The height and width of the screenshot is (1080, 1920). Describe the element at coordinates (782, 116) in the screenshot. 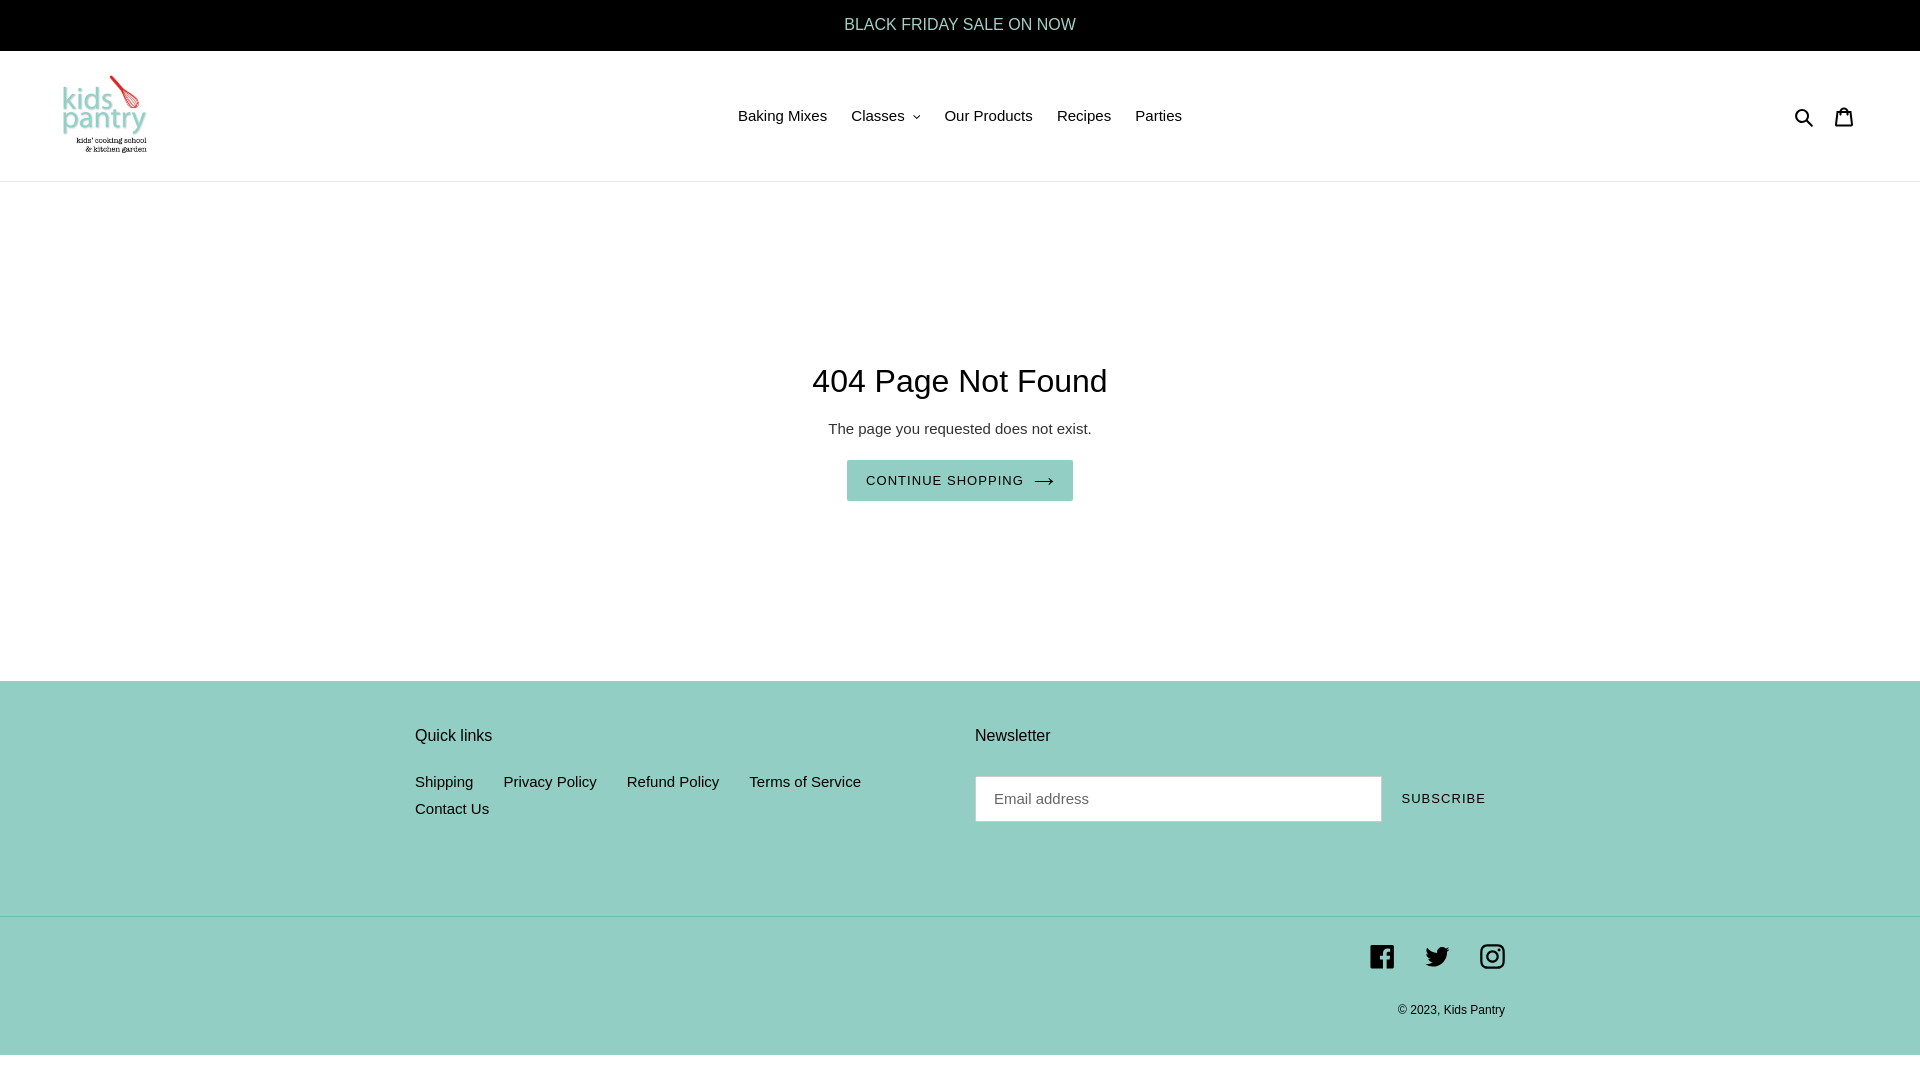

I see `Baking Mixes` at that location.